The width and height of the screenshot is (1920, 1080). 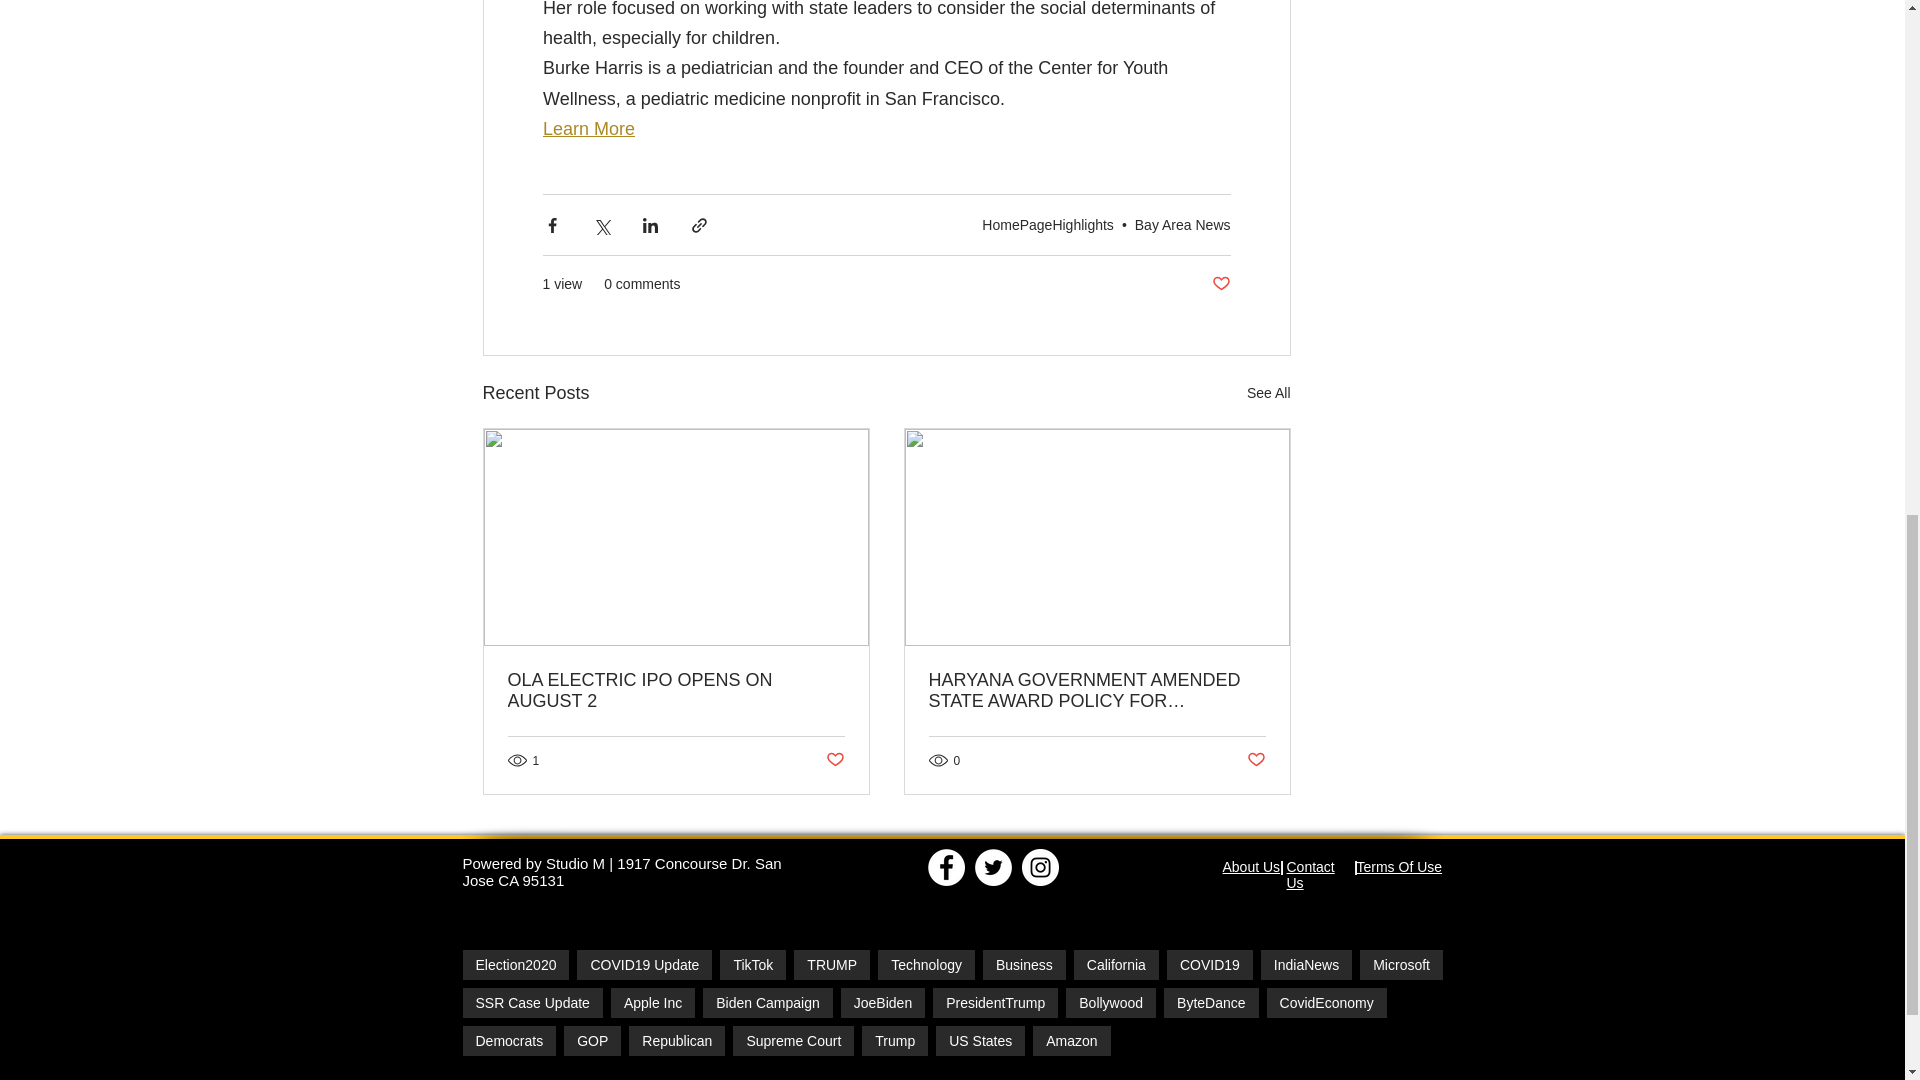 I want to click on COVID19 Update, so click(x=644, y=964).